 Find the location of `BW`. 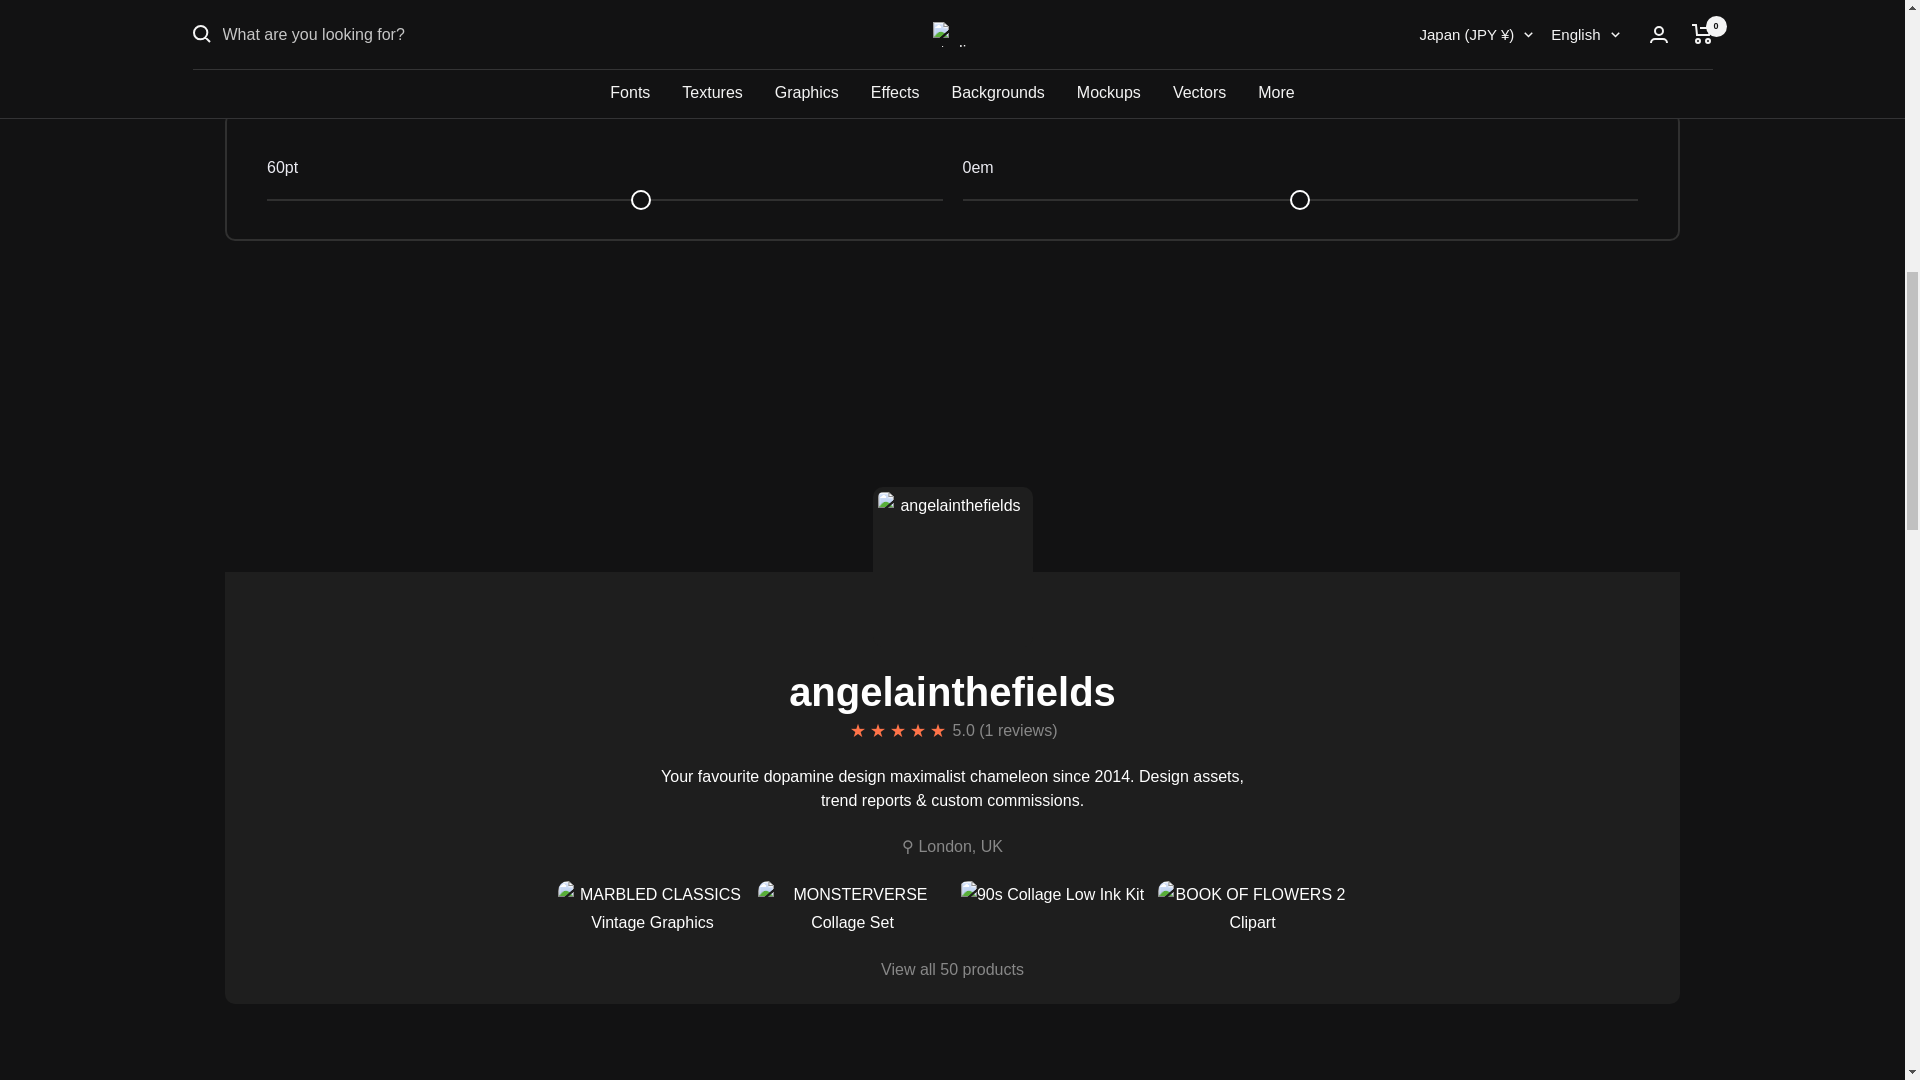

BW is located at coordinates (1324, 15).